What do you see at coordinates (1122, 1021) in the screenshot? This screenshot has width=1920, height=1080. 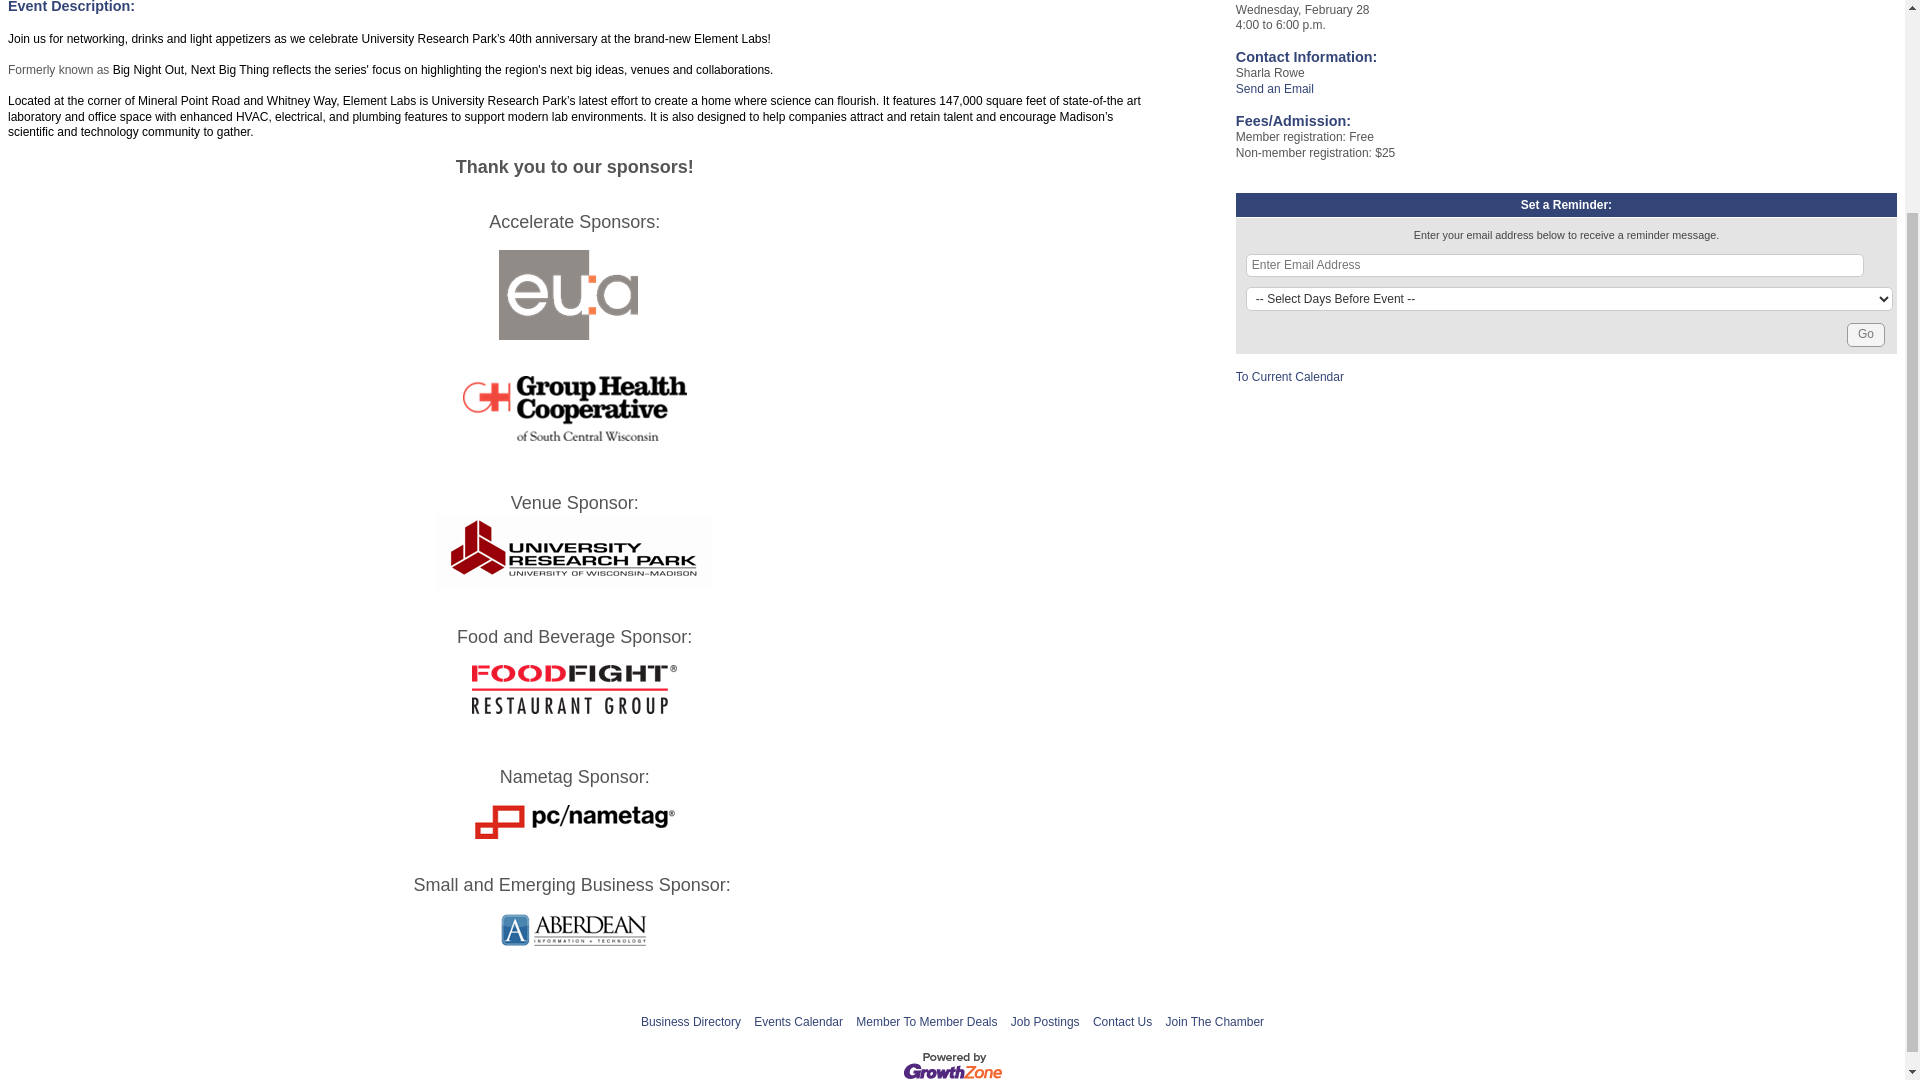 I see `Contact Us` at bounding box center [1122, 1021].